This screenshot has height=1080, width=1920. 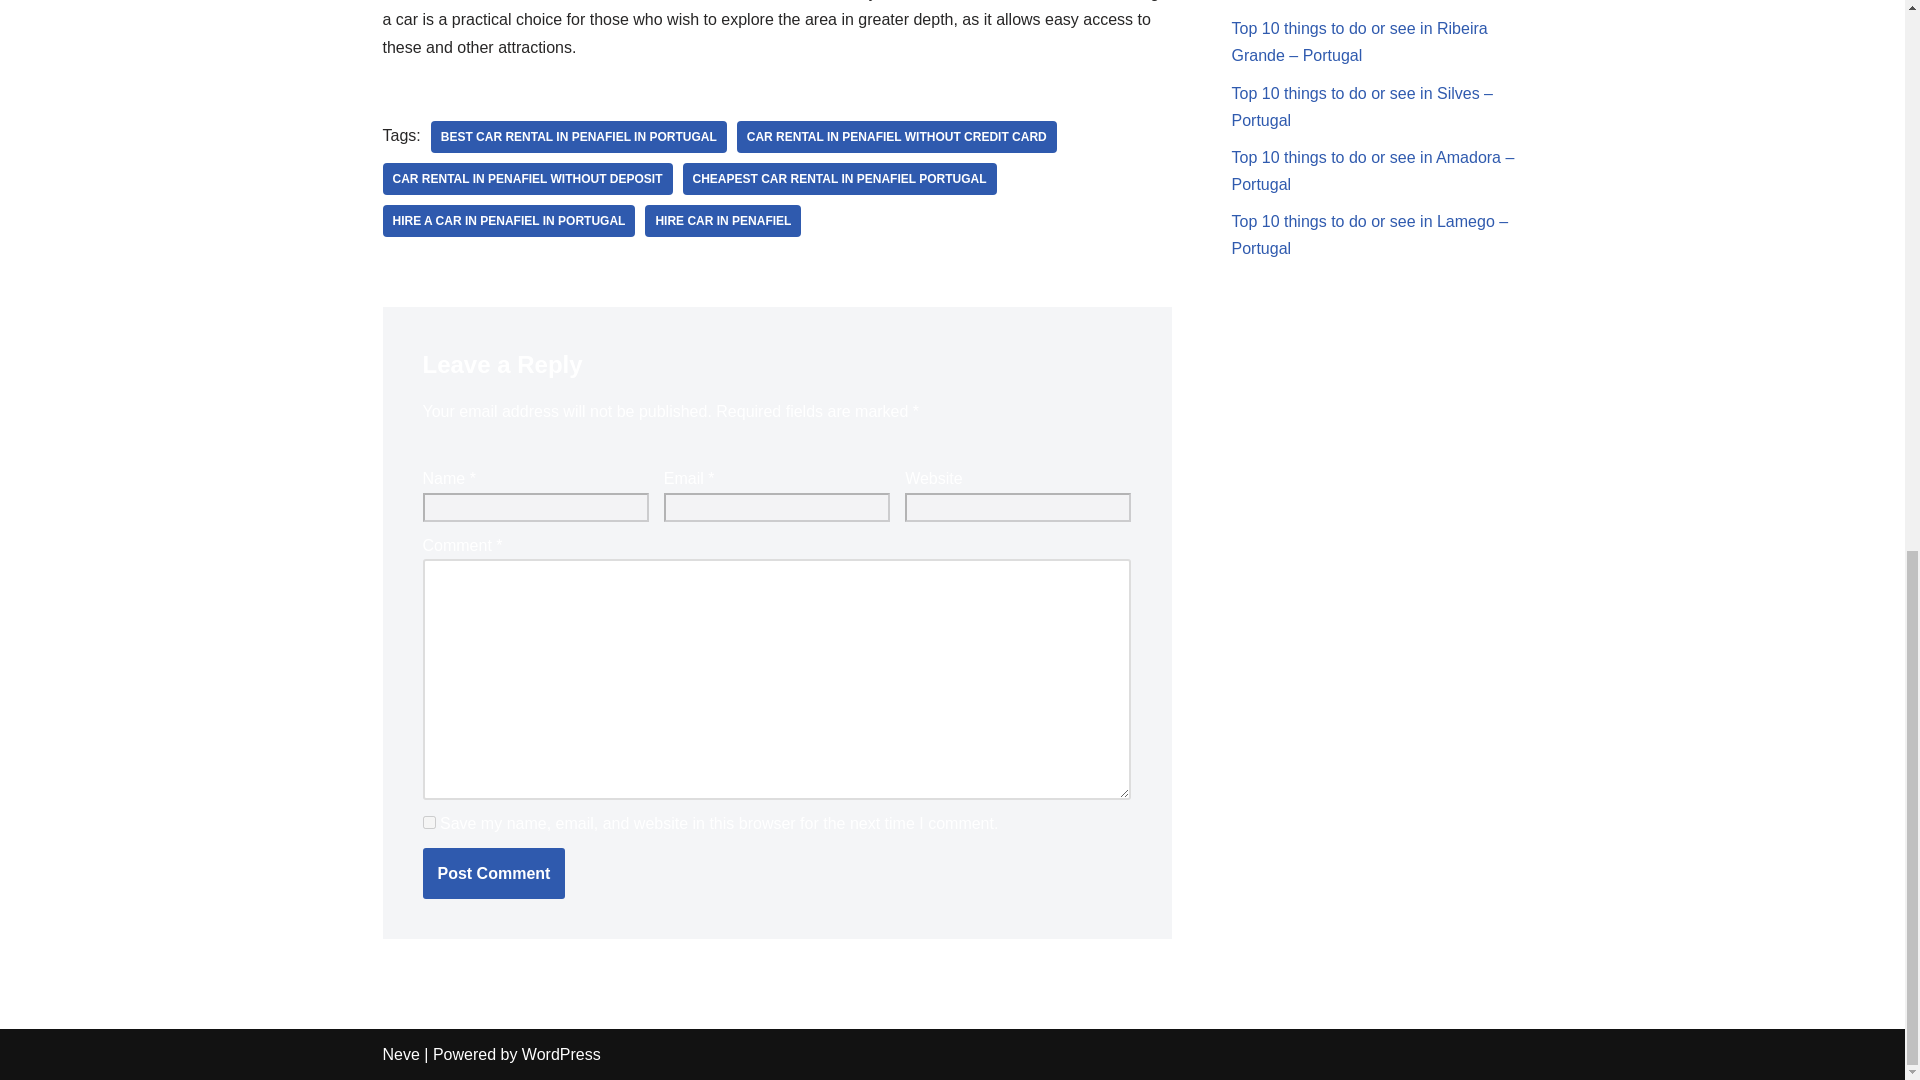 I want to click on Post Comment, so click(x=493, y=873).